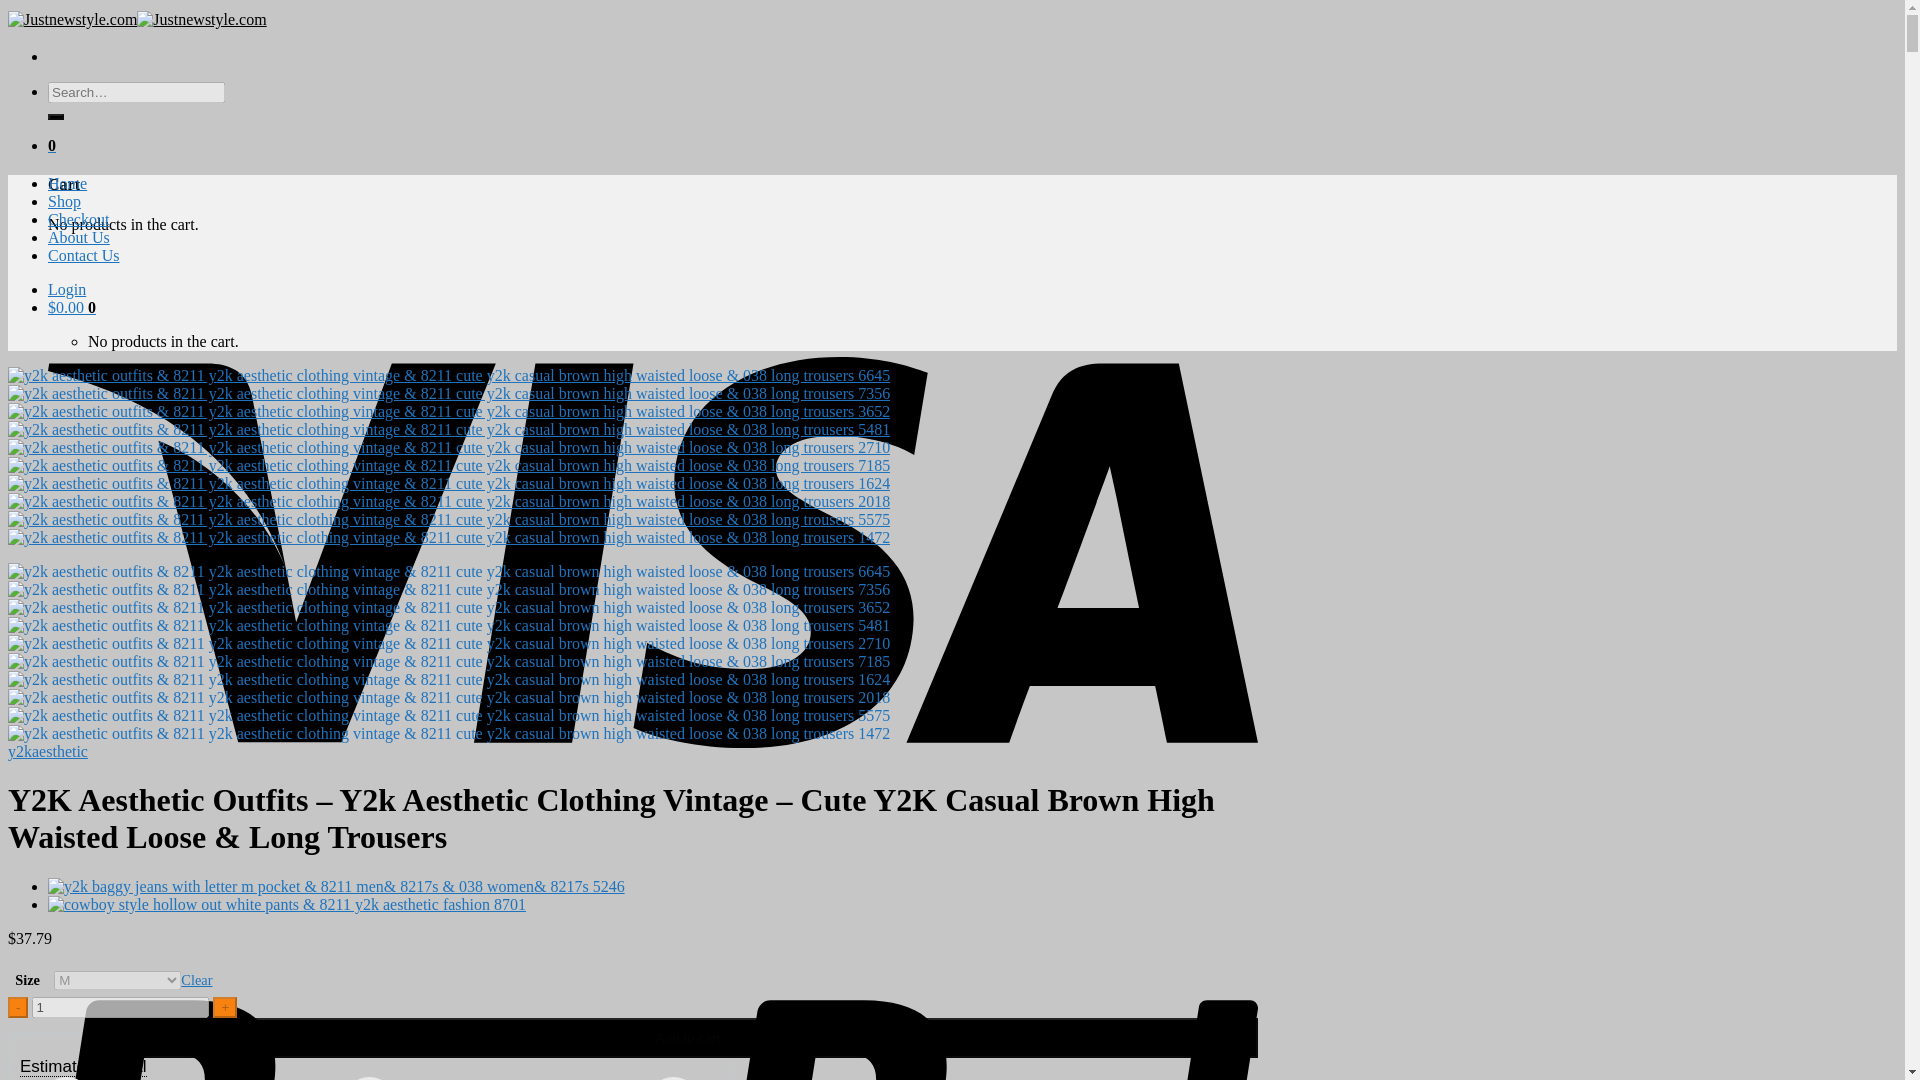 The width and height of the screenshot is (1920, 1080). I want to click on Home, so click(67, 183).